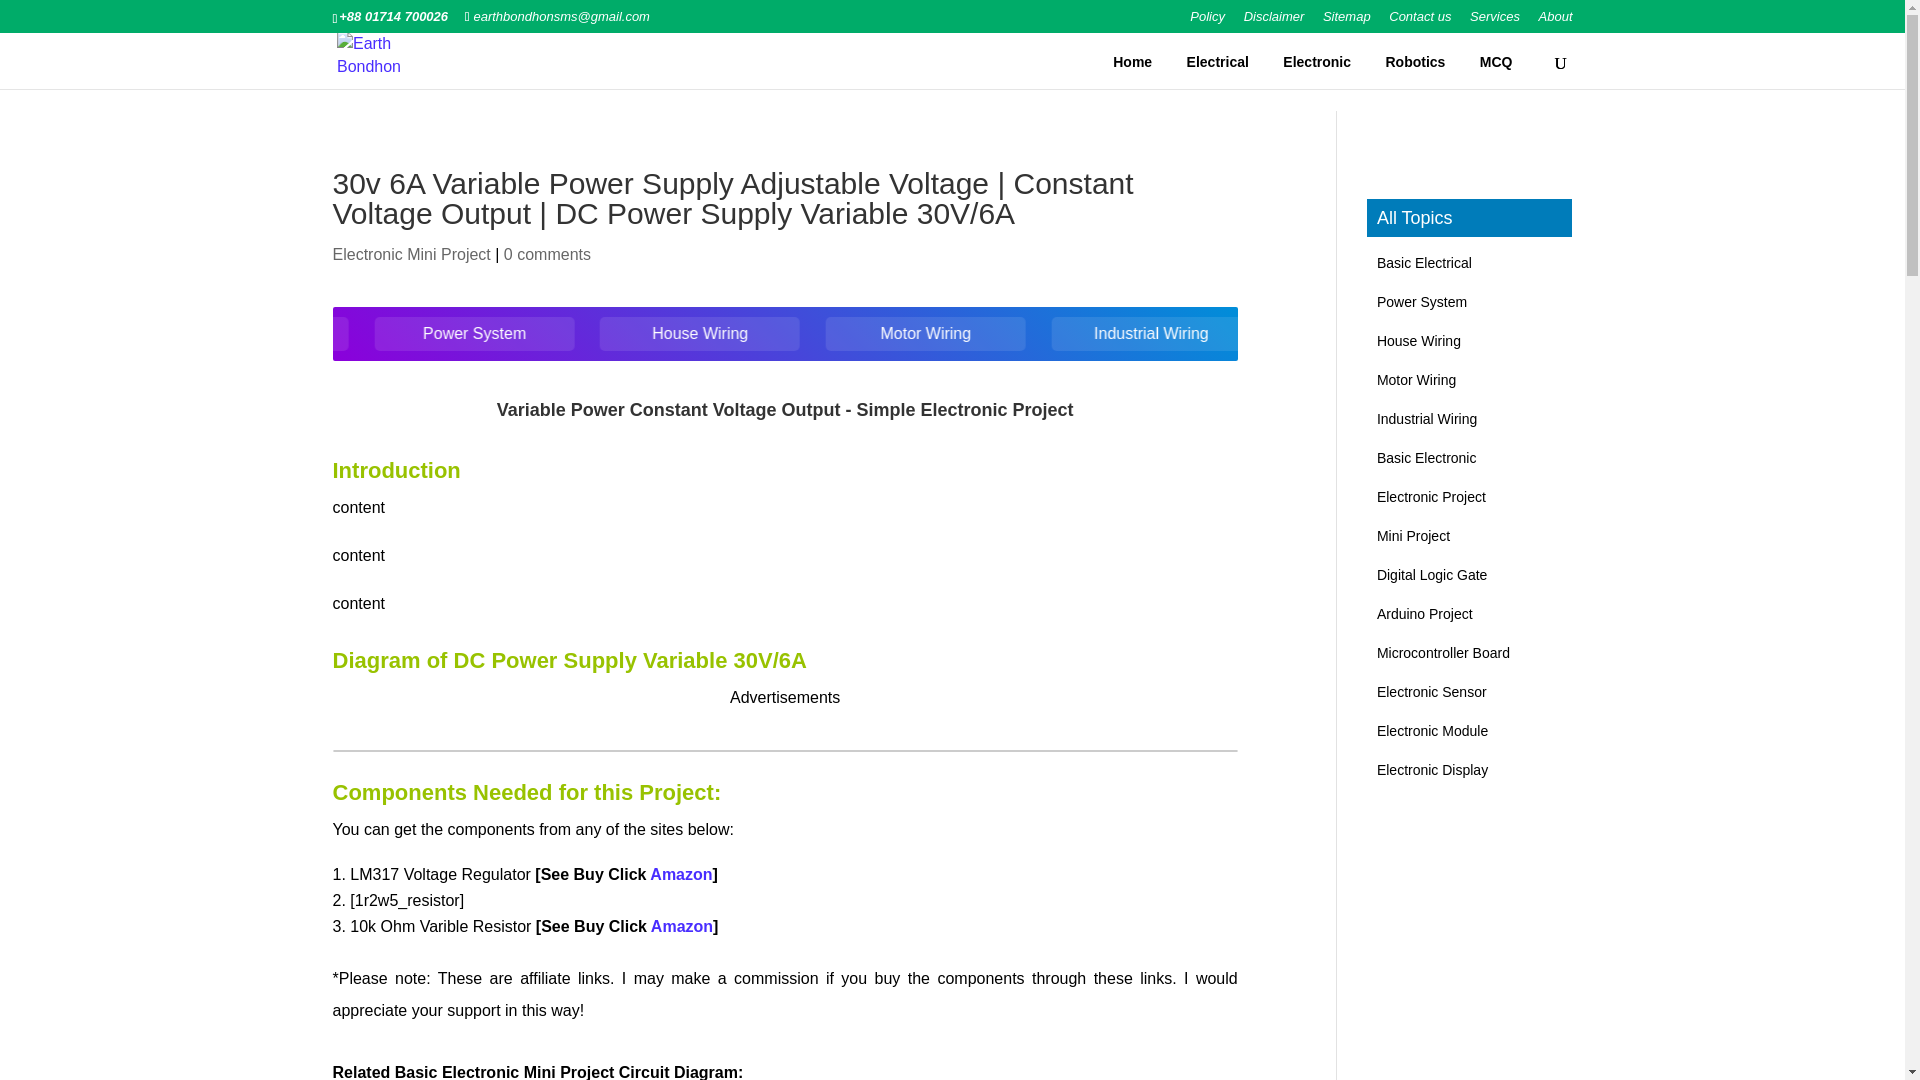 The image size is (1920, 1080). What do you see at coordinates (1346, 21) in the screenshot?
I see `Sitemap` at bounding box center [1346, 21].